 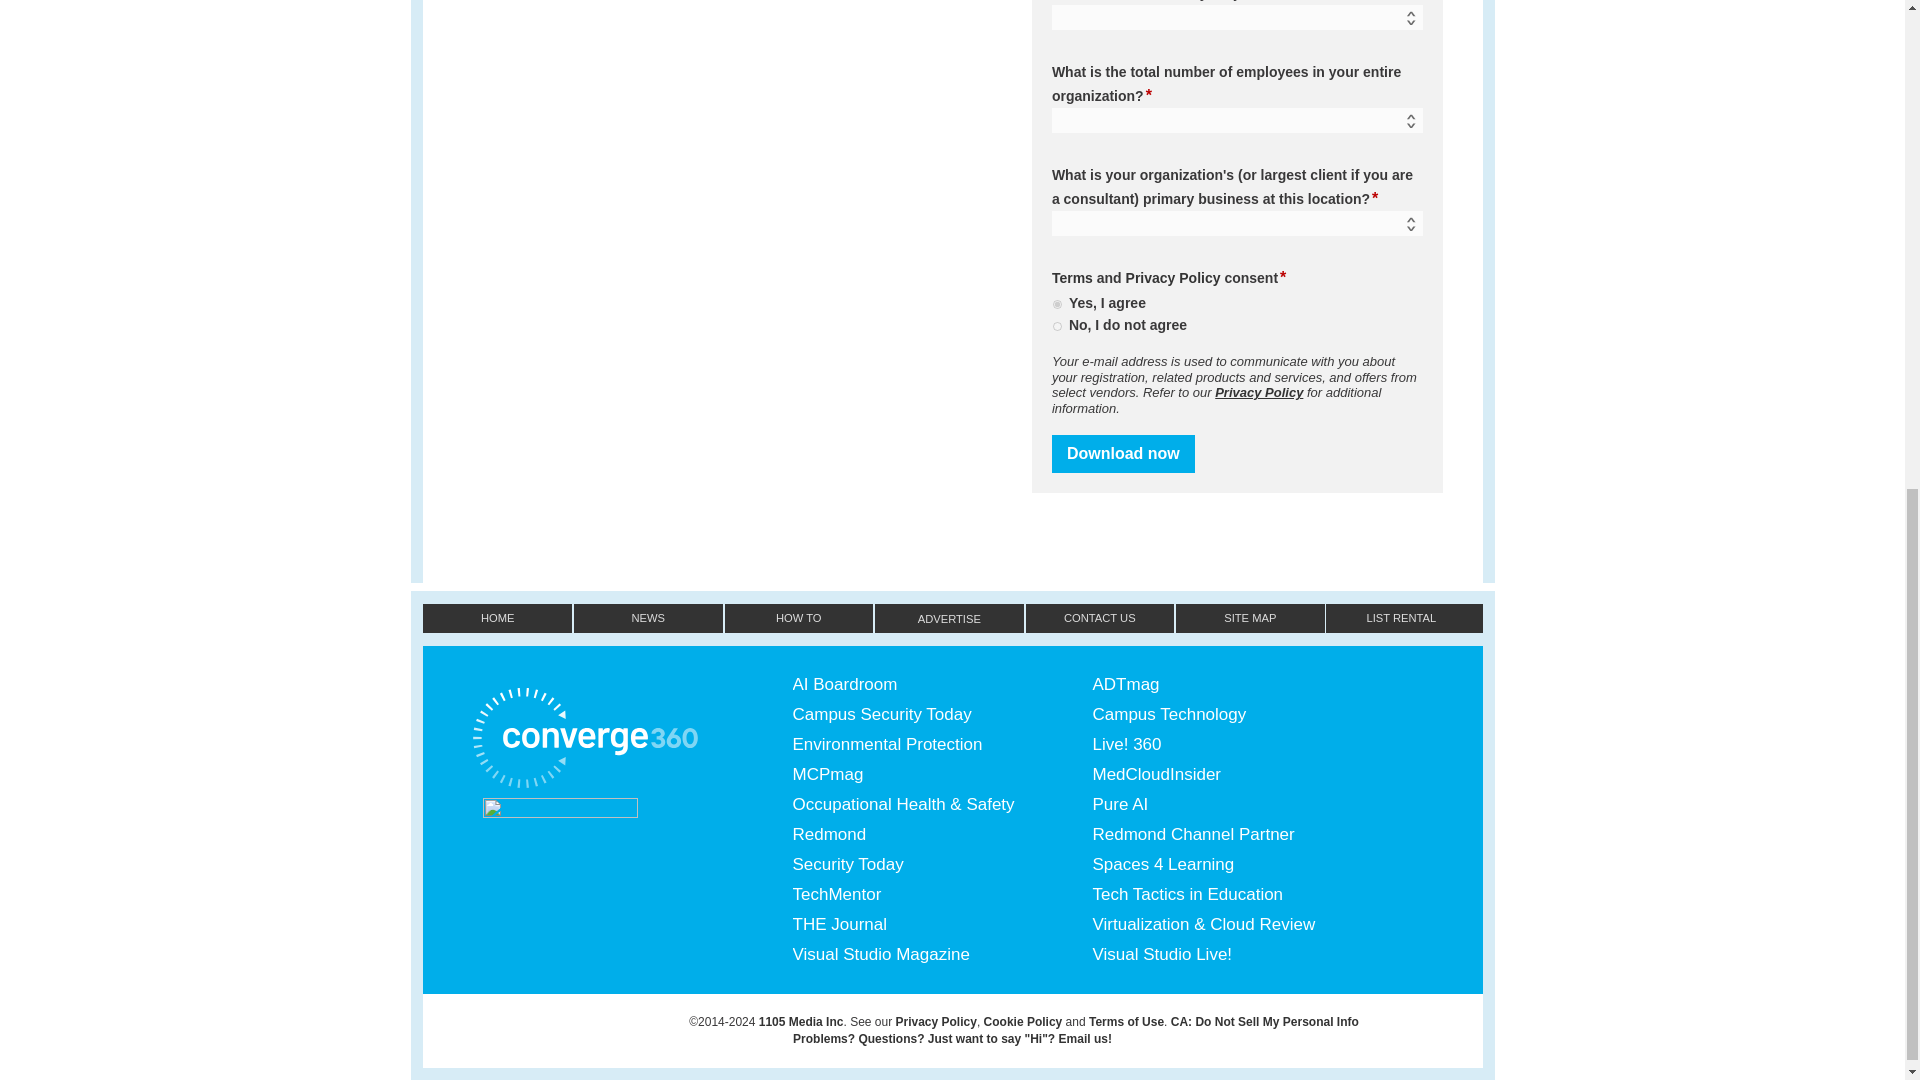 What do you see at coordinates (1173, 278) in the screenshot?
I see `Privacy Policy` at bounding box center [1173, 278].